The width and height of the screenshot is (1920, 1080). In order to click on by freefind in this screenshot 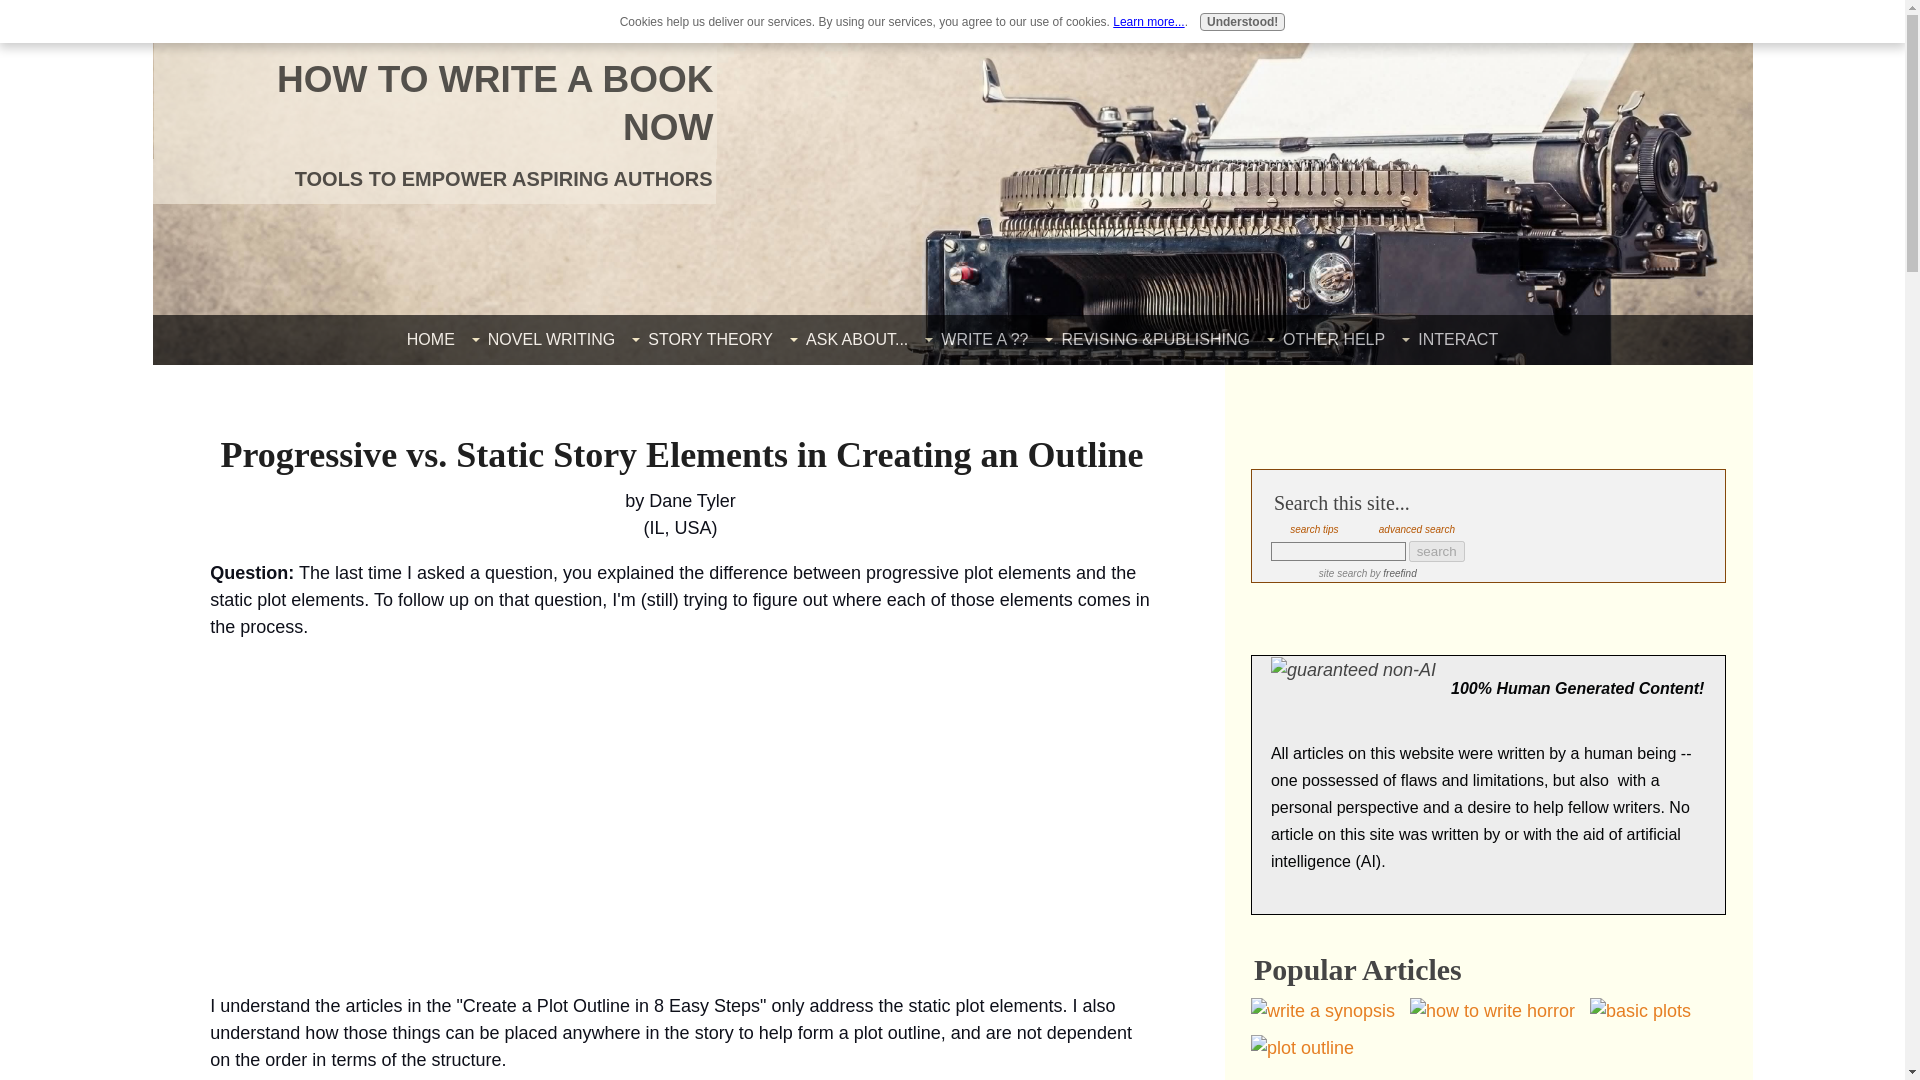, I will do `click(1392, 573)`.